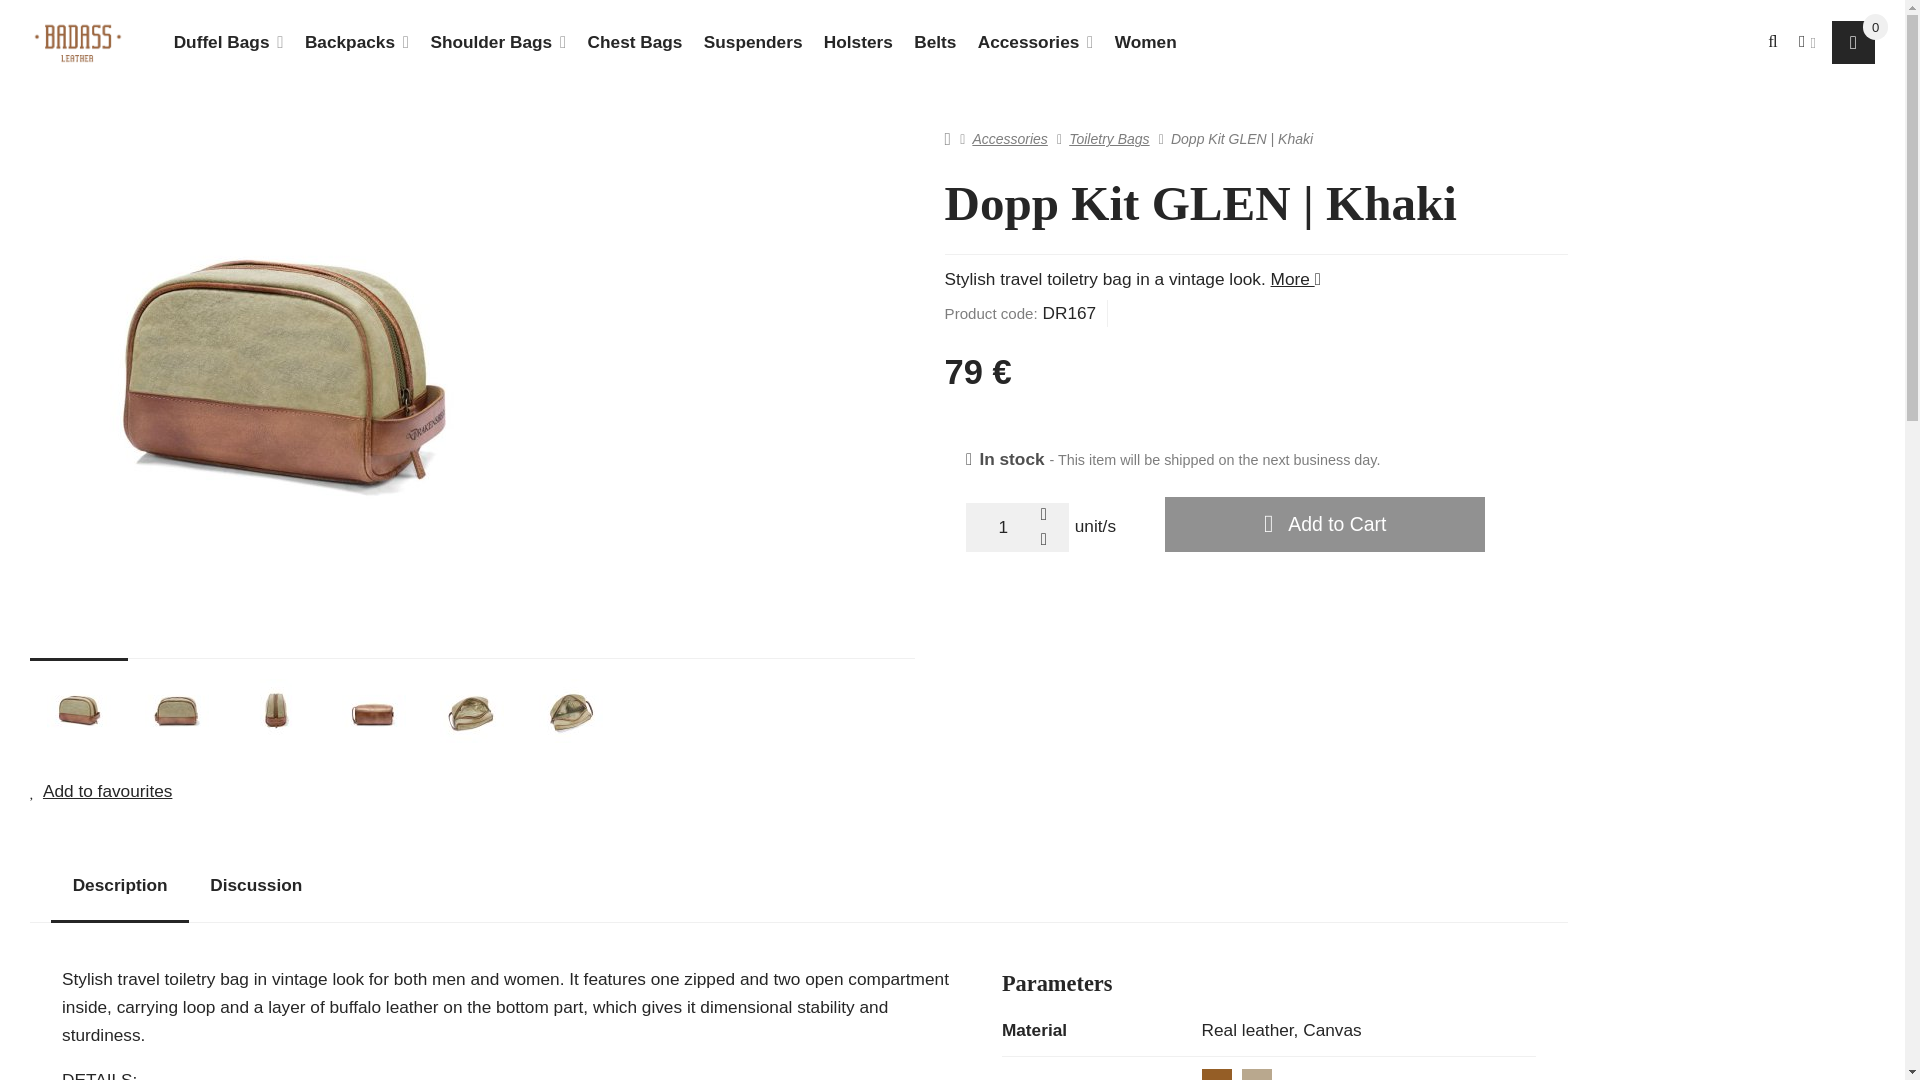 This screenshot has height=1080, width=1920. What do you see at coordinates (752, 42) in the screenshot?
I see `Suspenders` at bounding box center [752, 42].